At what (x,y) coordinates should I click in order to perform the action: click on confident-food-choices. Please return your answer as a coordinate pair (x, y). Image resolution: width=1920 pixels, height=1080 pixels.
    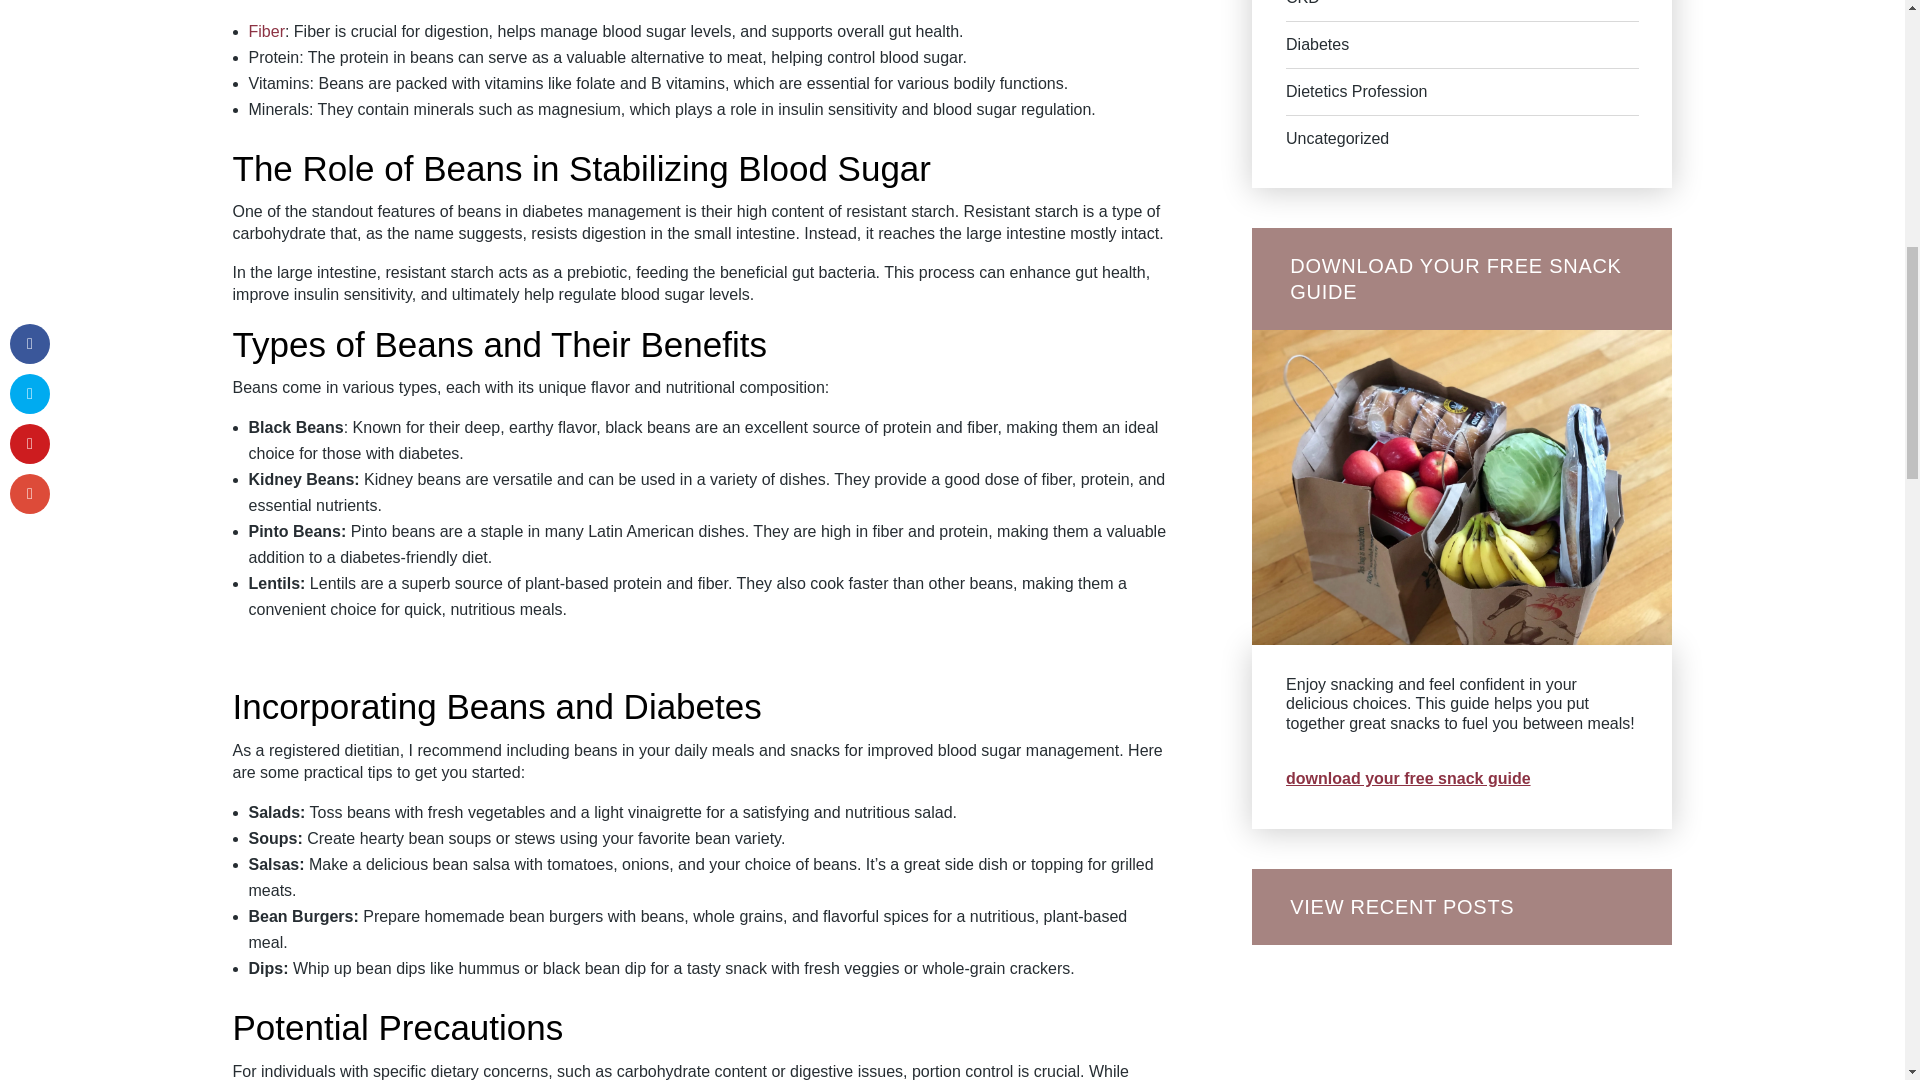
    Looking at the image, I should click on (1462, 487).